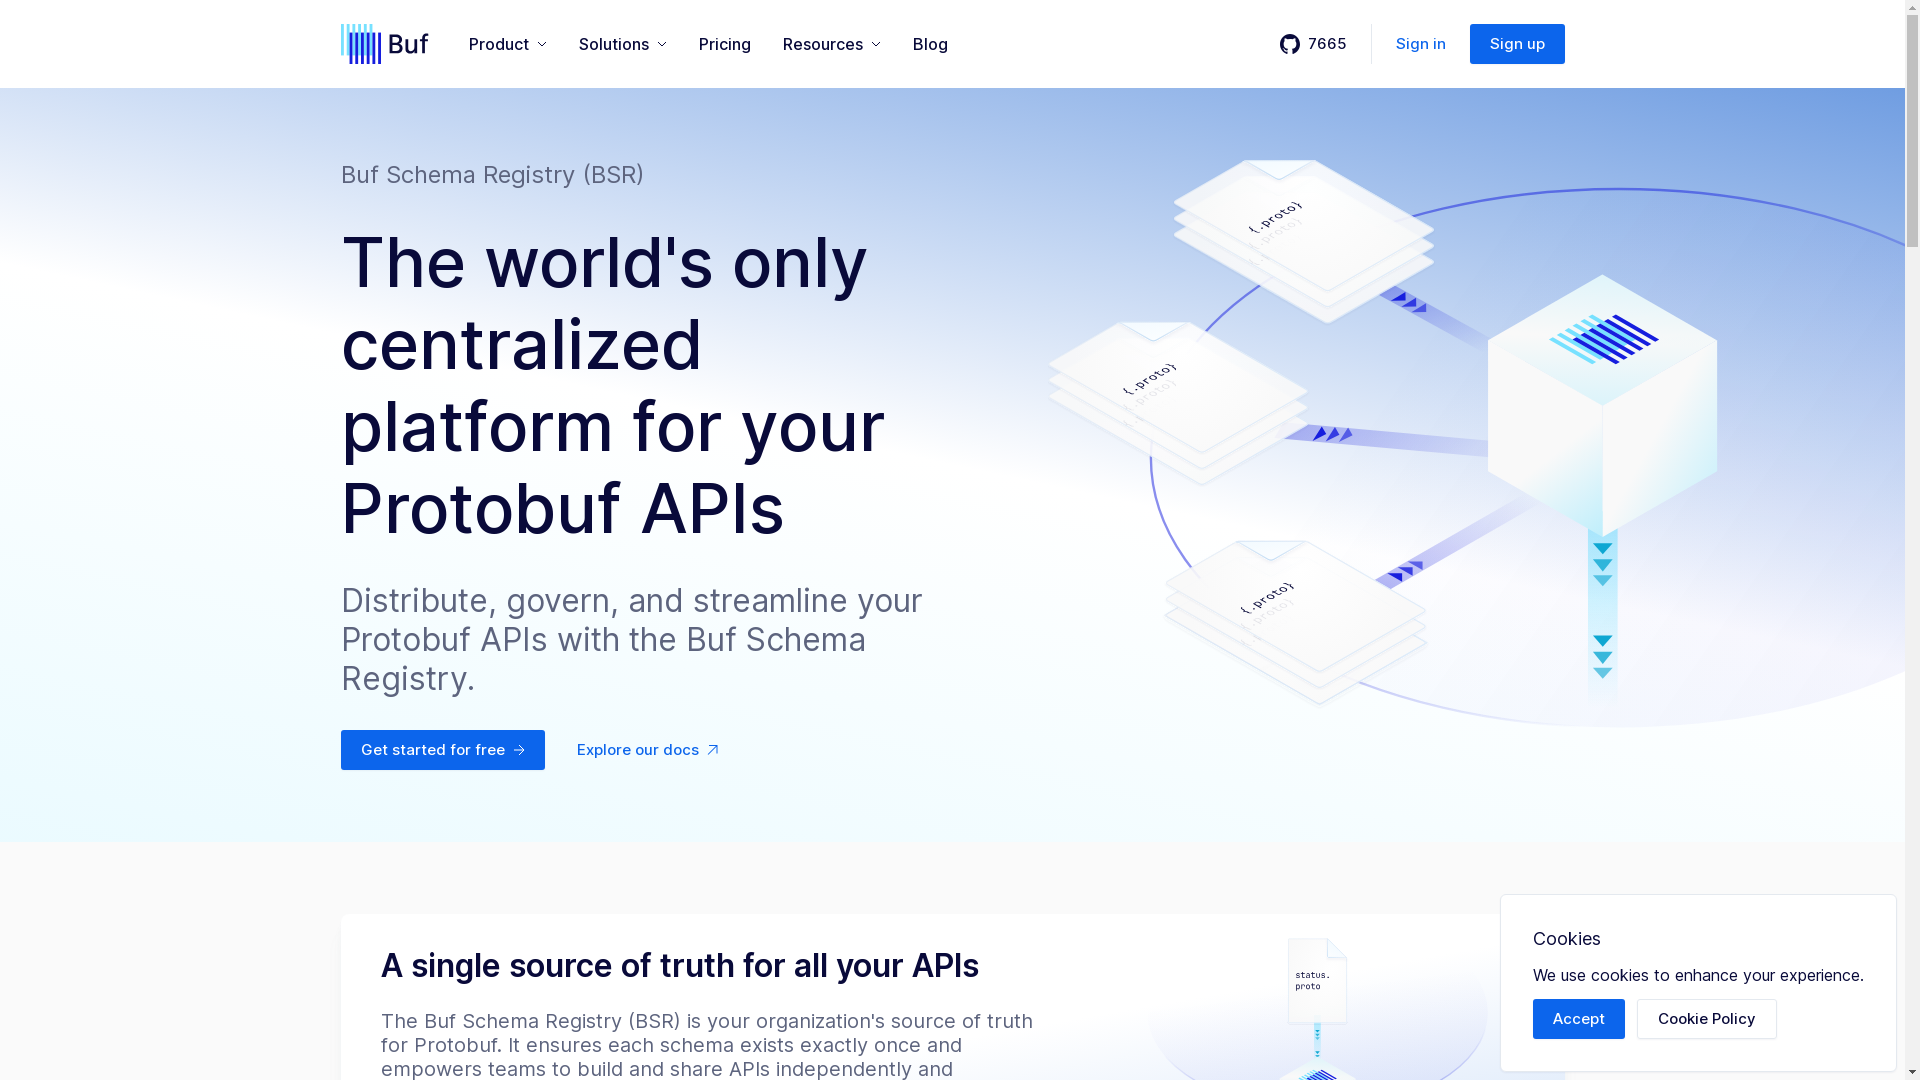 The image size is (1920, 1080). Describe the element at coordinates (442, 750) in the screenshot. I see `Get started for free` at that location.